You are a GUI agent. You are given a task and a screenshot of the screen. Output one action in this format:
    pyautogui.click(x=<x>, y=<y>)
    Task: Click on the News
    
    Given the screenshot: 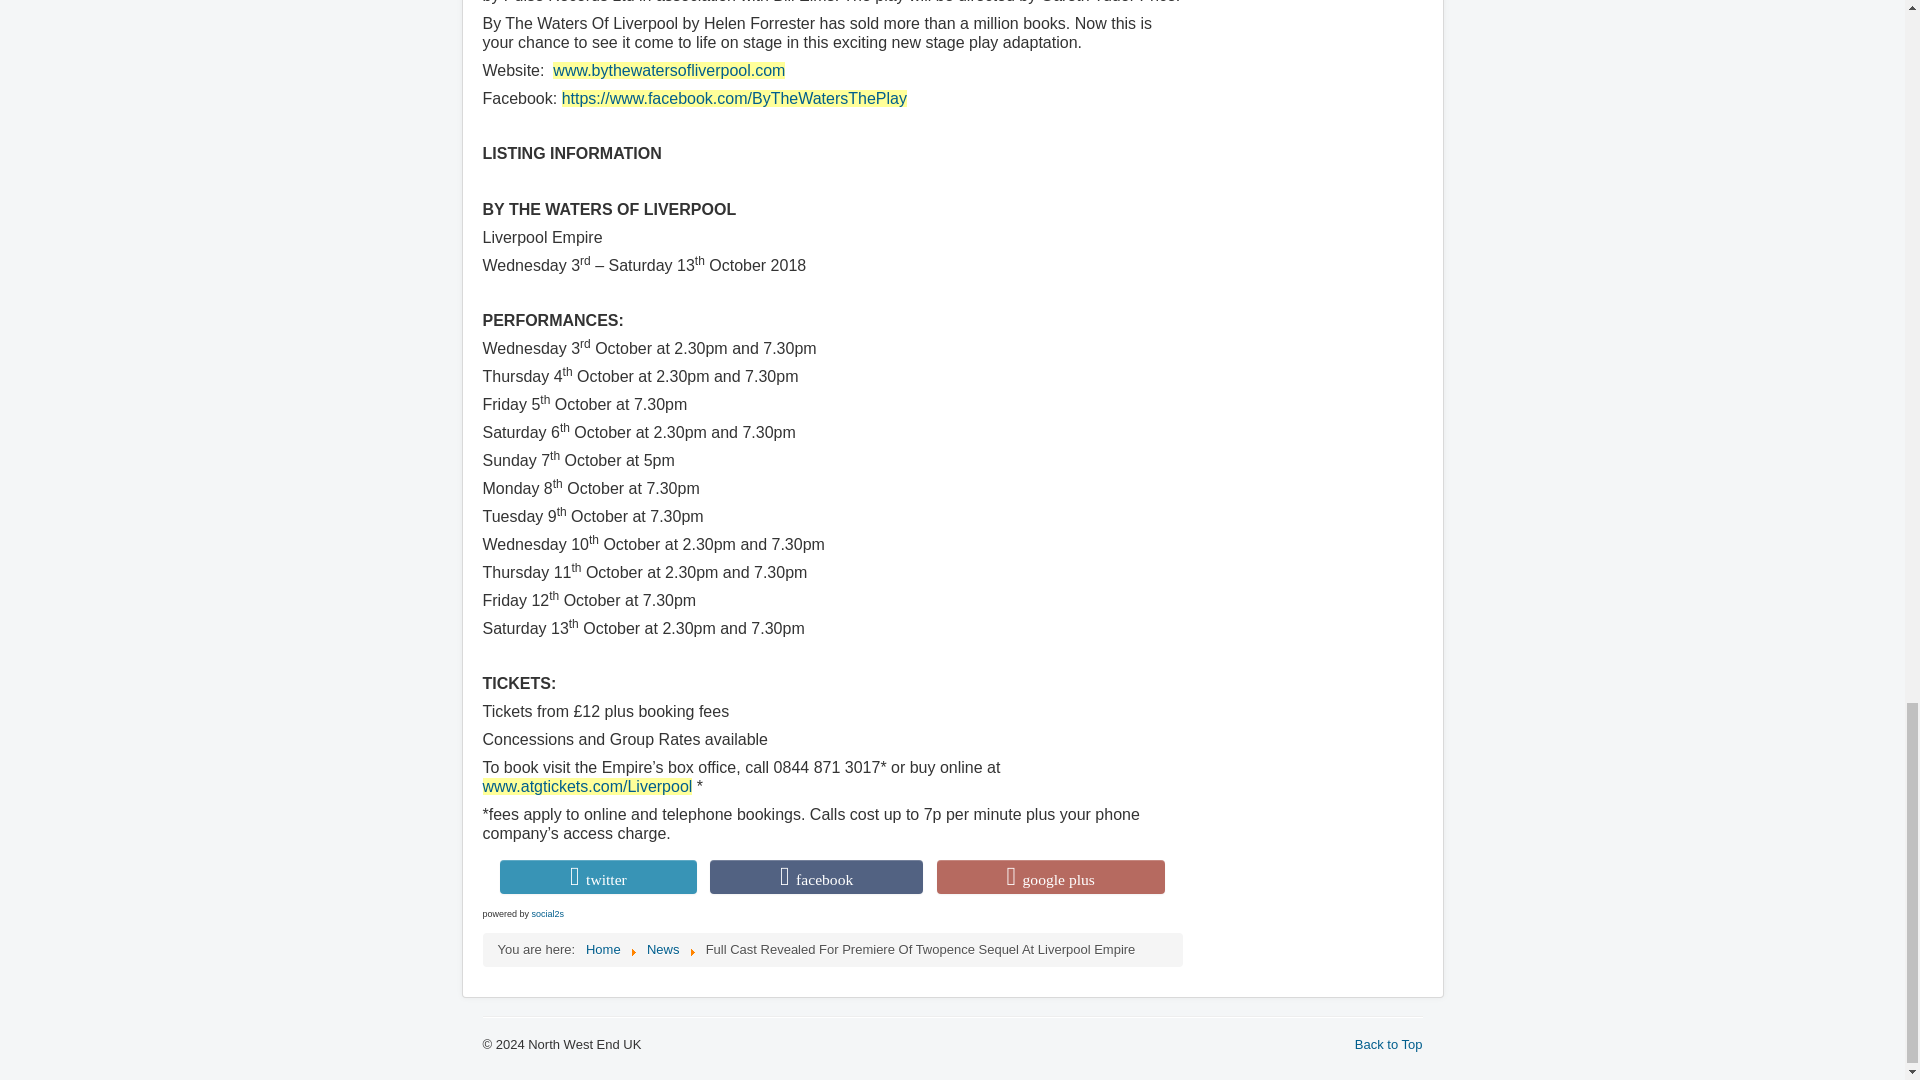 What is the action you would take?
    pyautogui.click(x=663, y=948)
    